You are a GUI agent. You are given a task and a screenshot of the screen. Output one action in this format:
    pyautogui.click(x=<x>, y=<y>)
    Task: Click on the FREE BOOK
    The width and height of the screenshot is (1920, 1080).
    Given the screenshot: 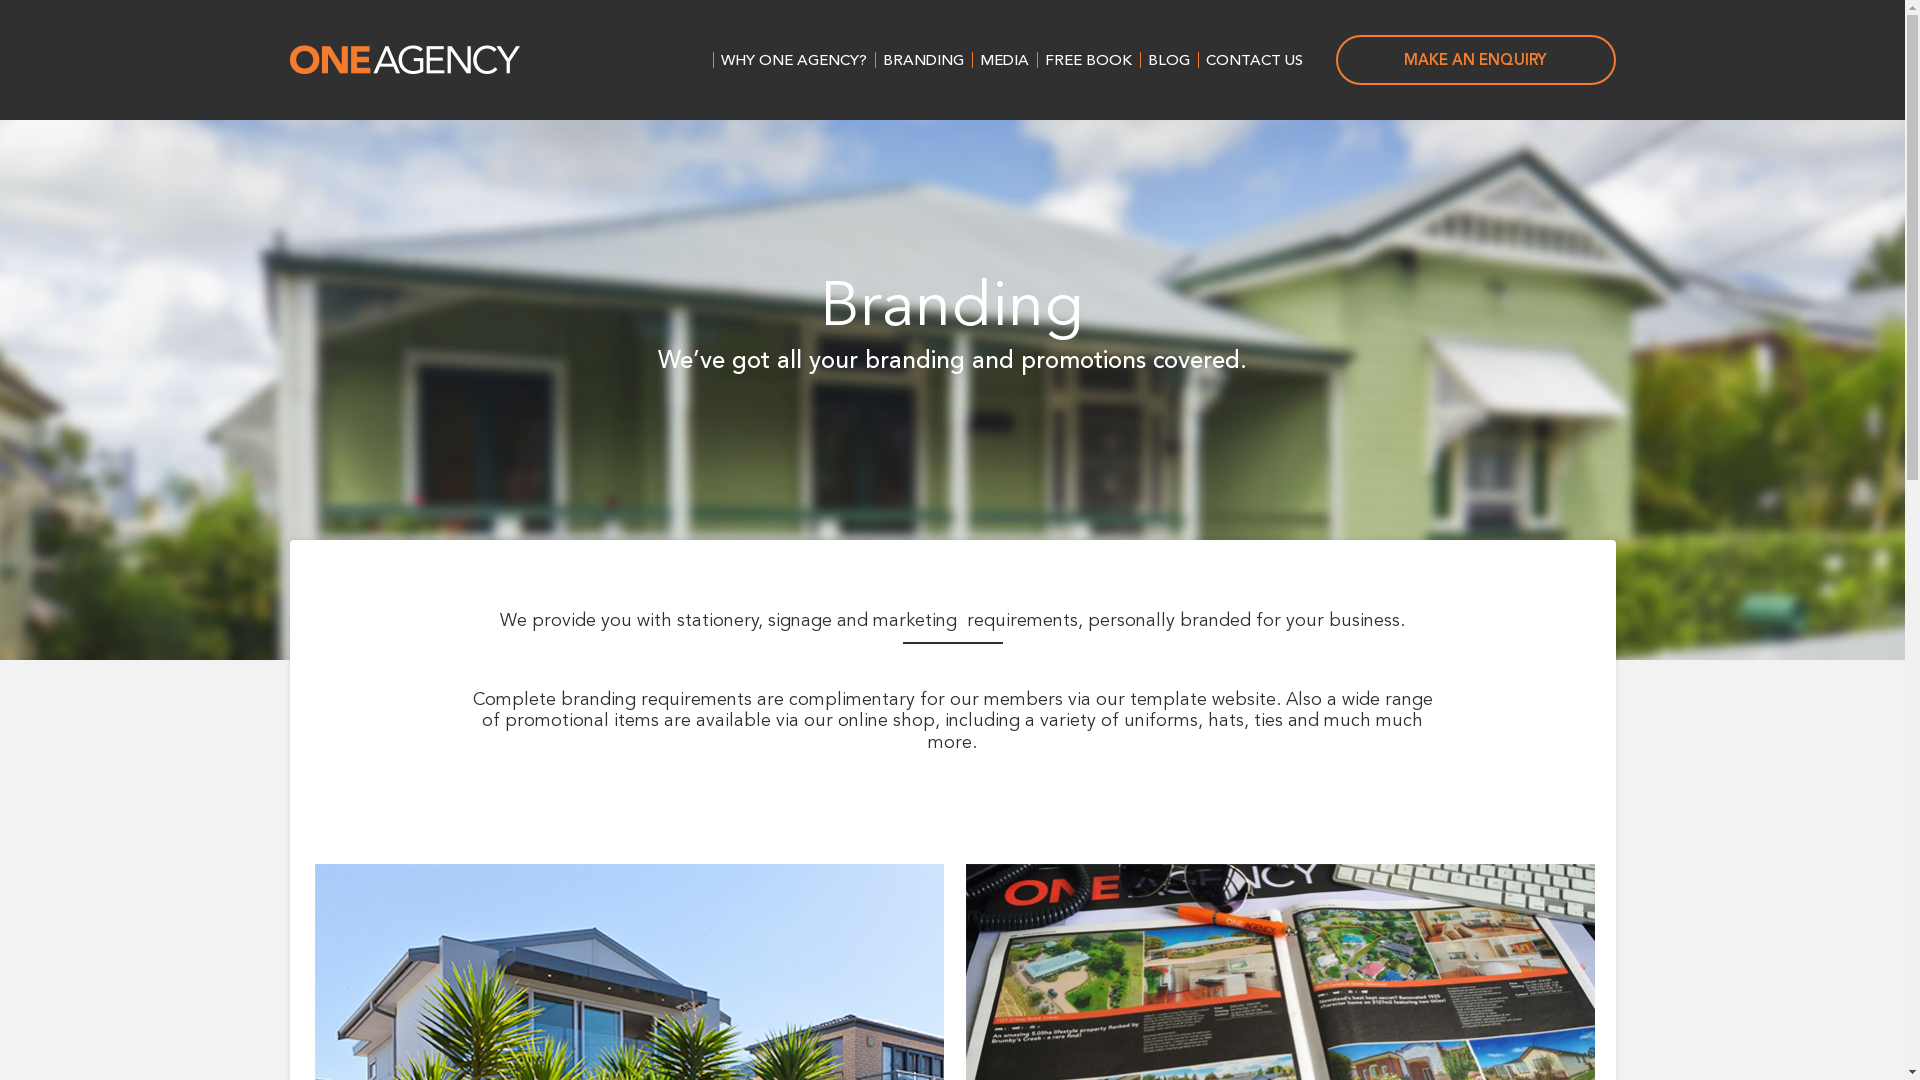 What is the action you would take?
    pyautogui.click(x=1088, y=60)
    